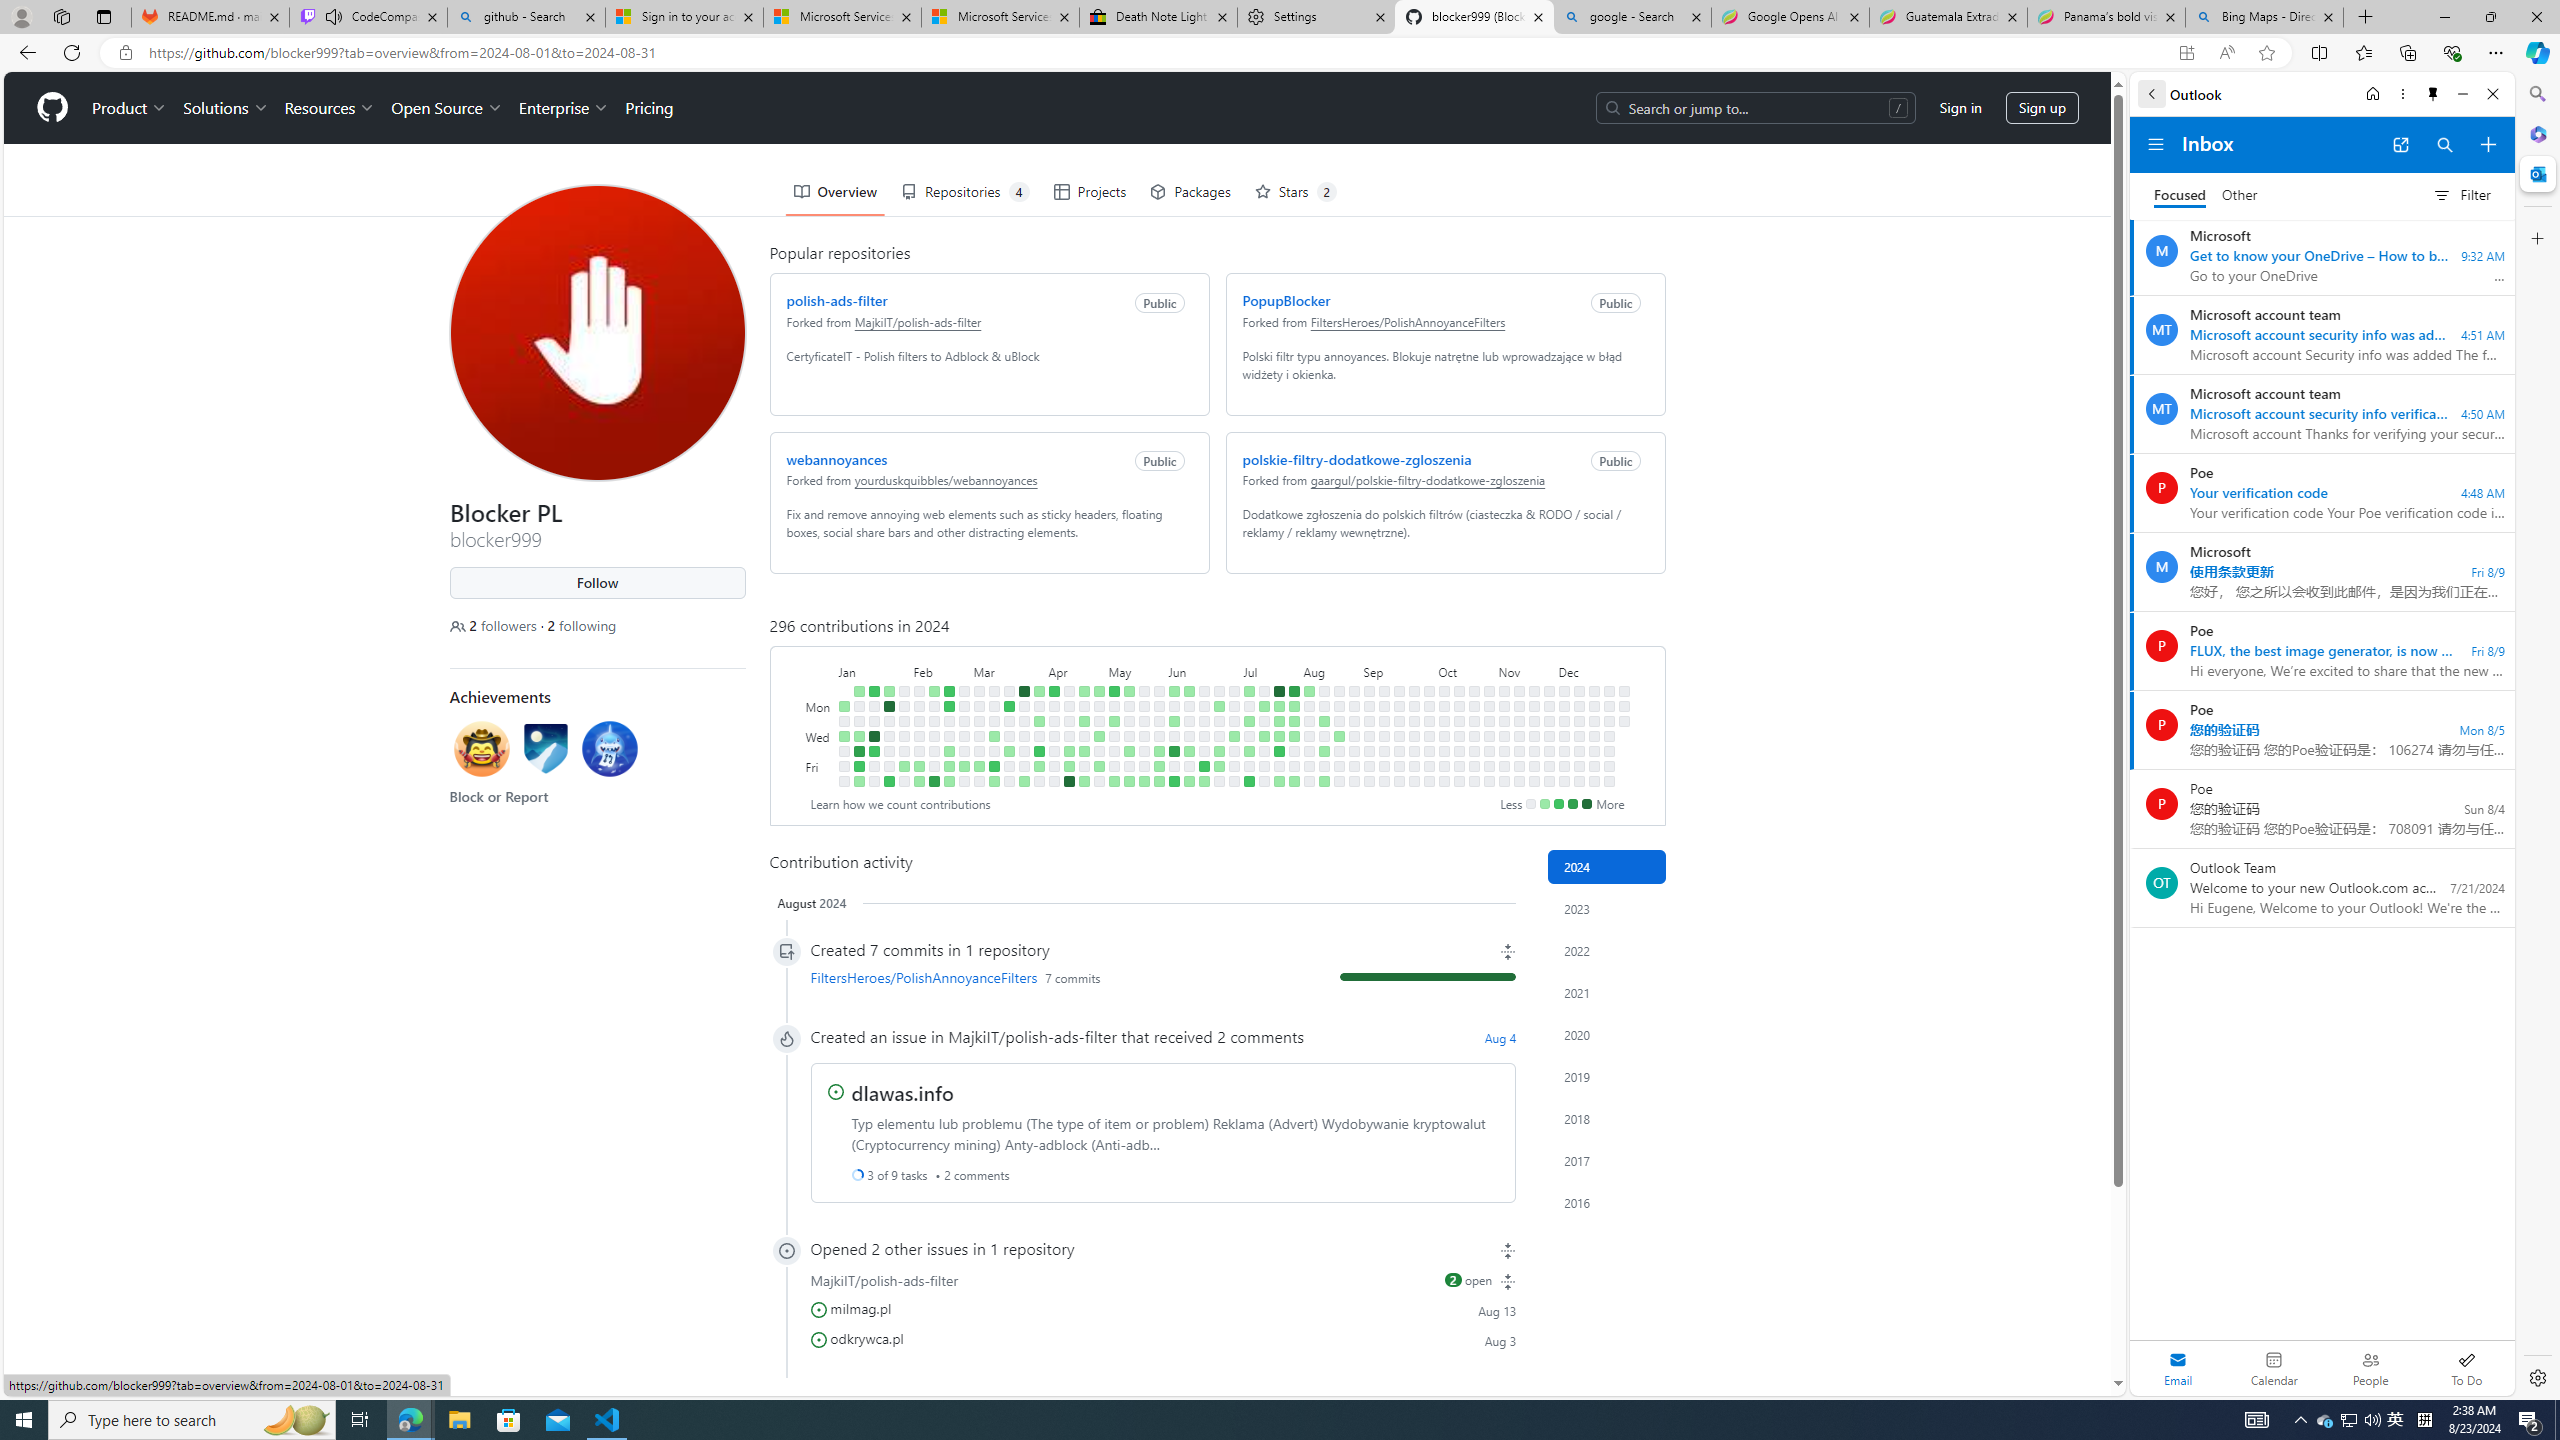  What do you see at coordinates (978, 766) in the screenshot?
I see `1 contribution on March 8th.` at bounding box center [978, 766].